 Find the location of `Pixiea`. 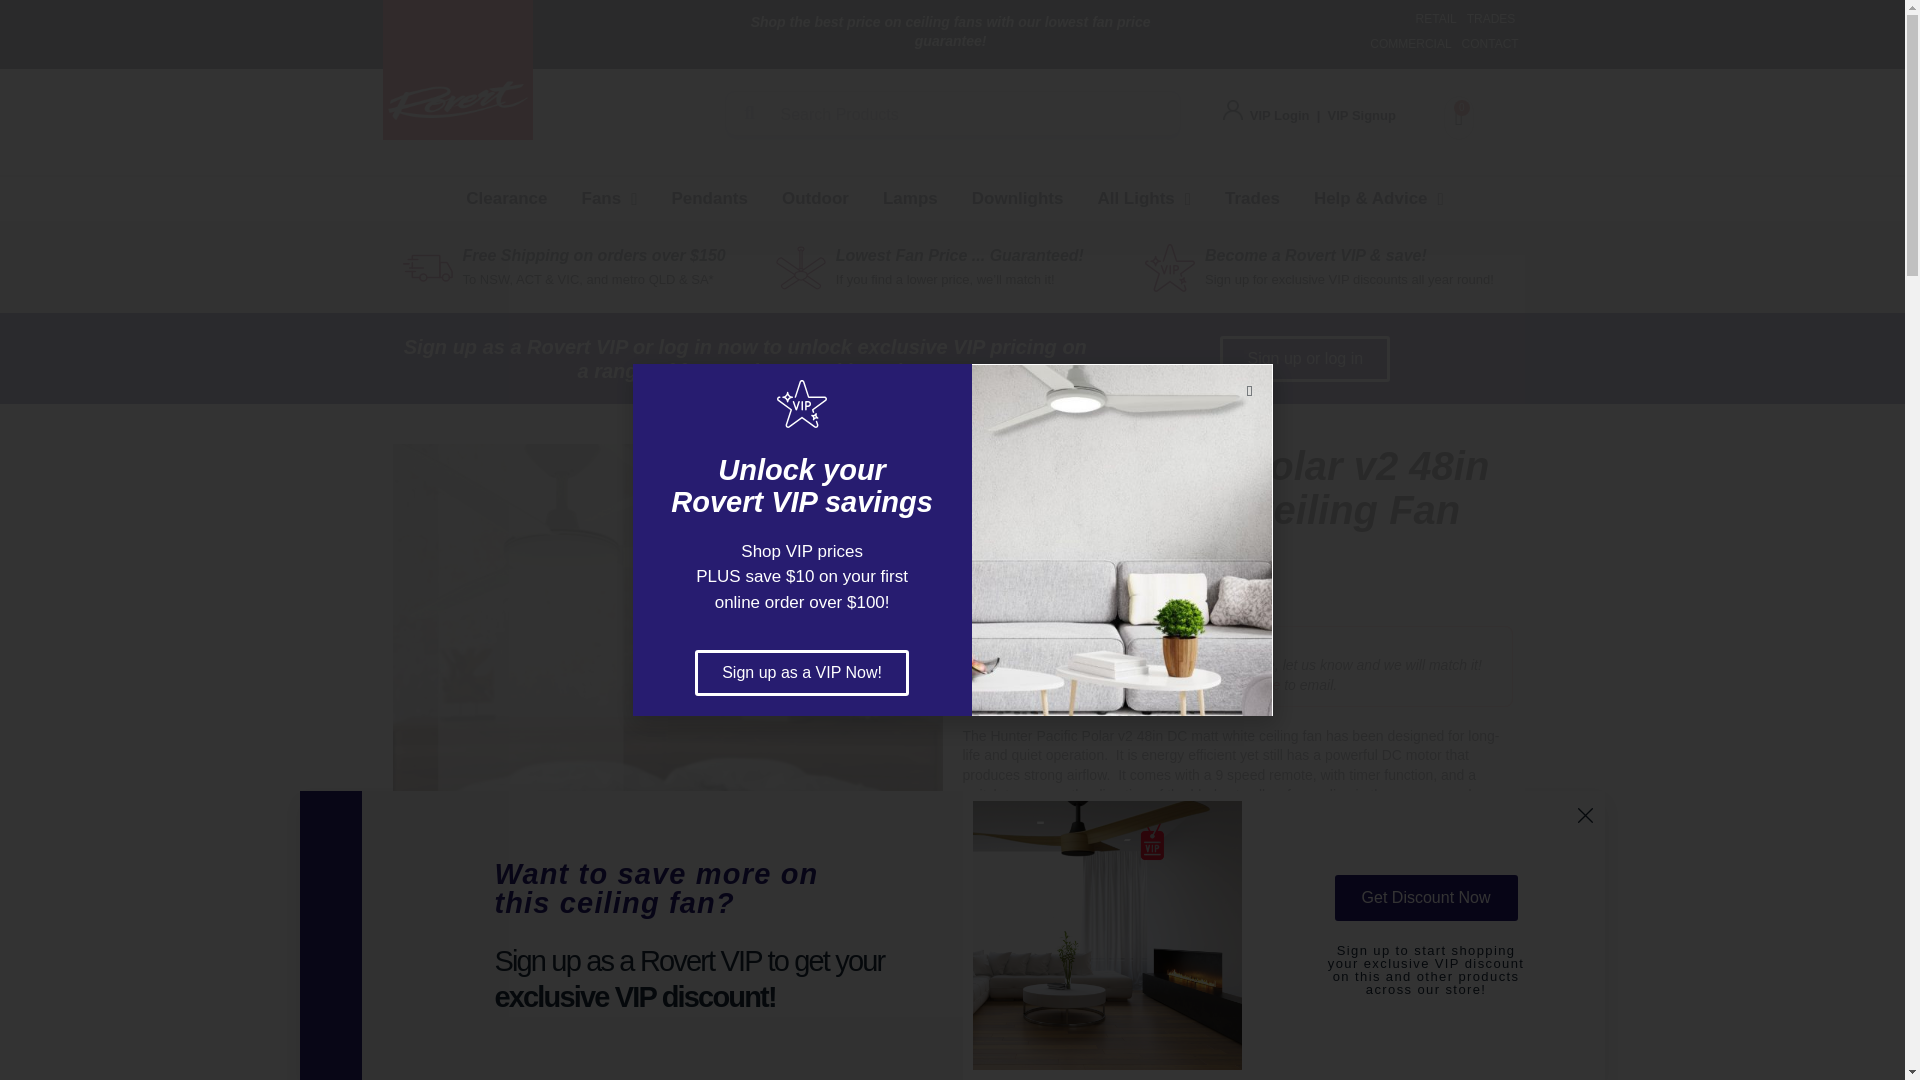

Pixiea is located at coordinates (873, 1036).